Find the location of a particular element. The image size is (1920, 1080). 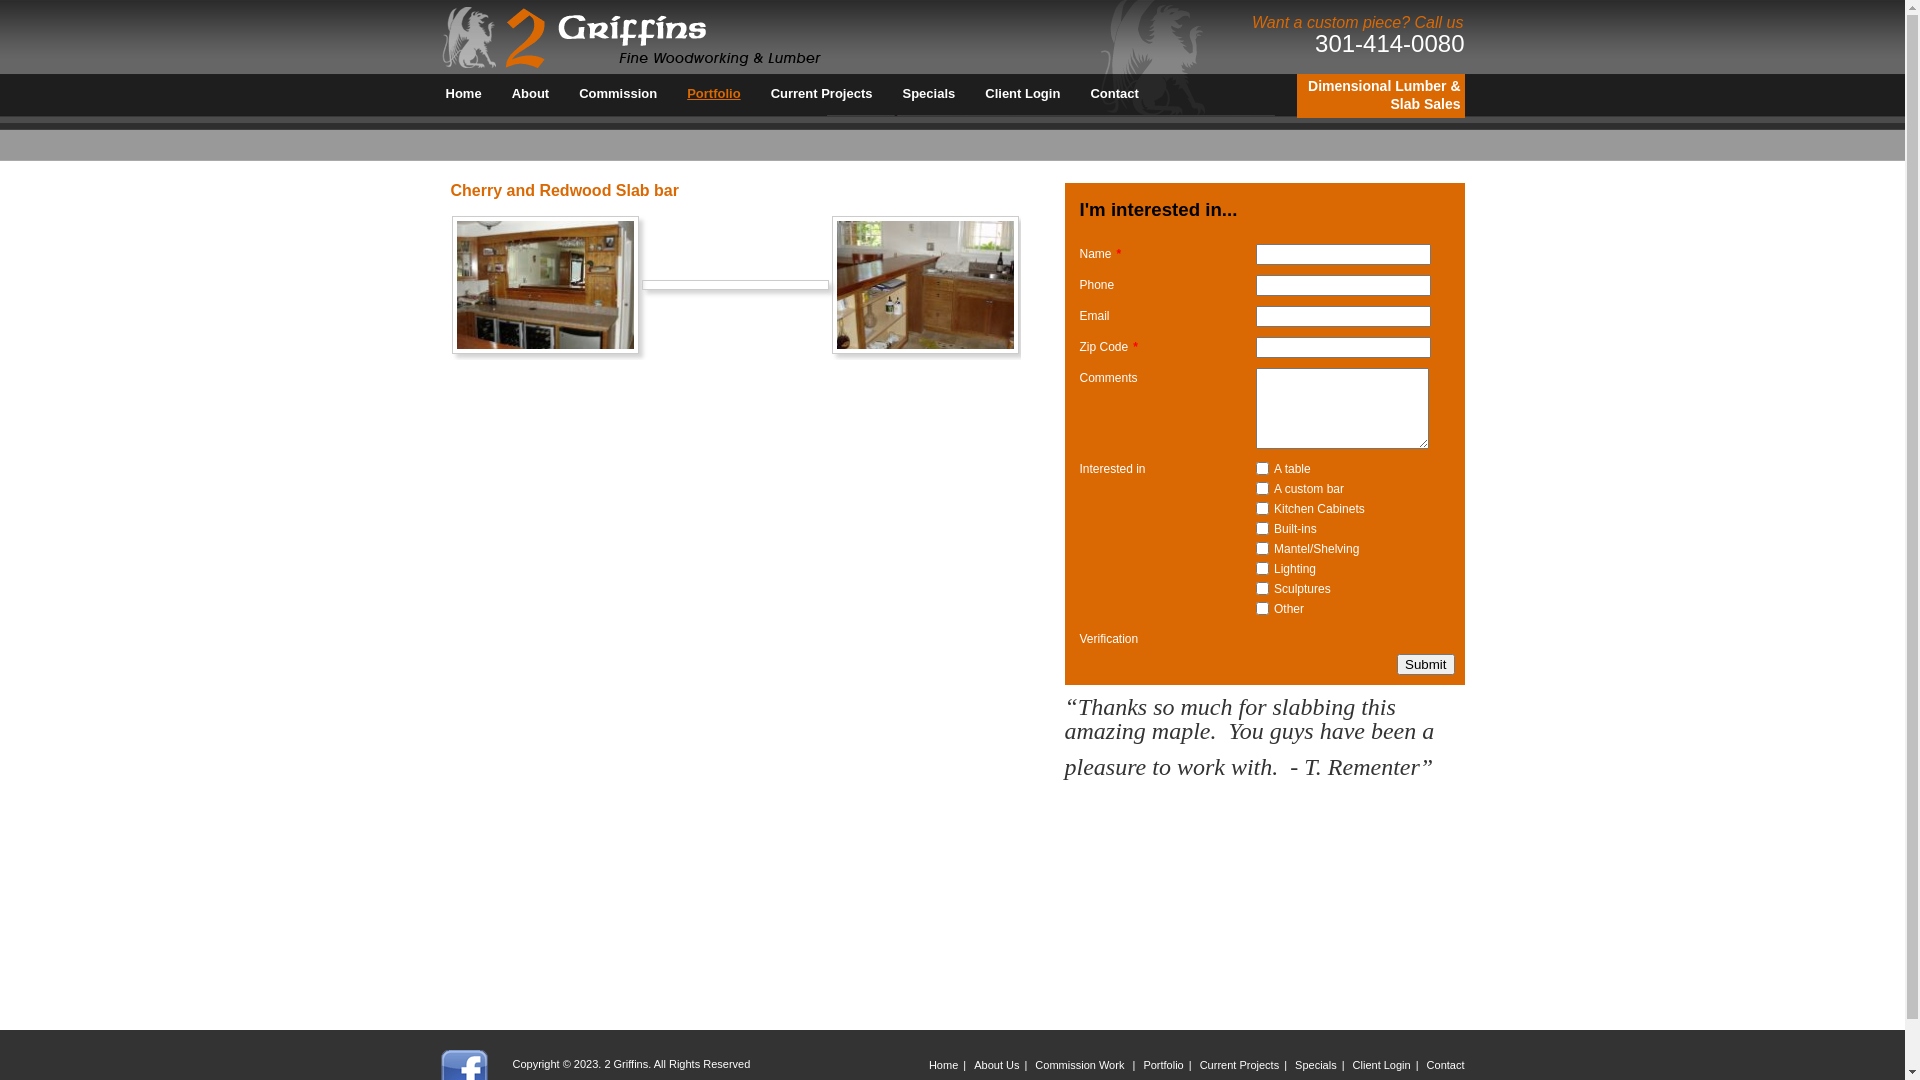

Dimensional Lumber & Slab Sales is located at coordinates (1384, 94).